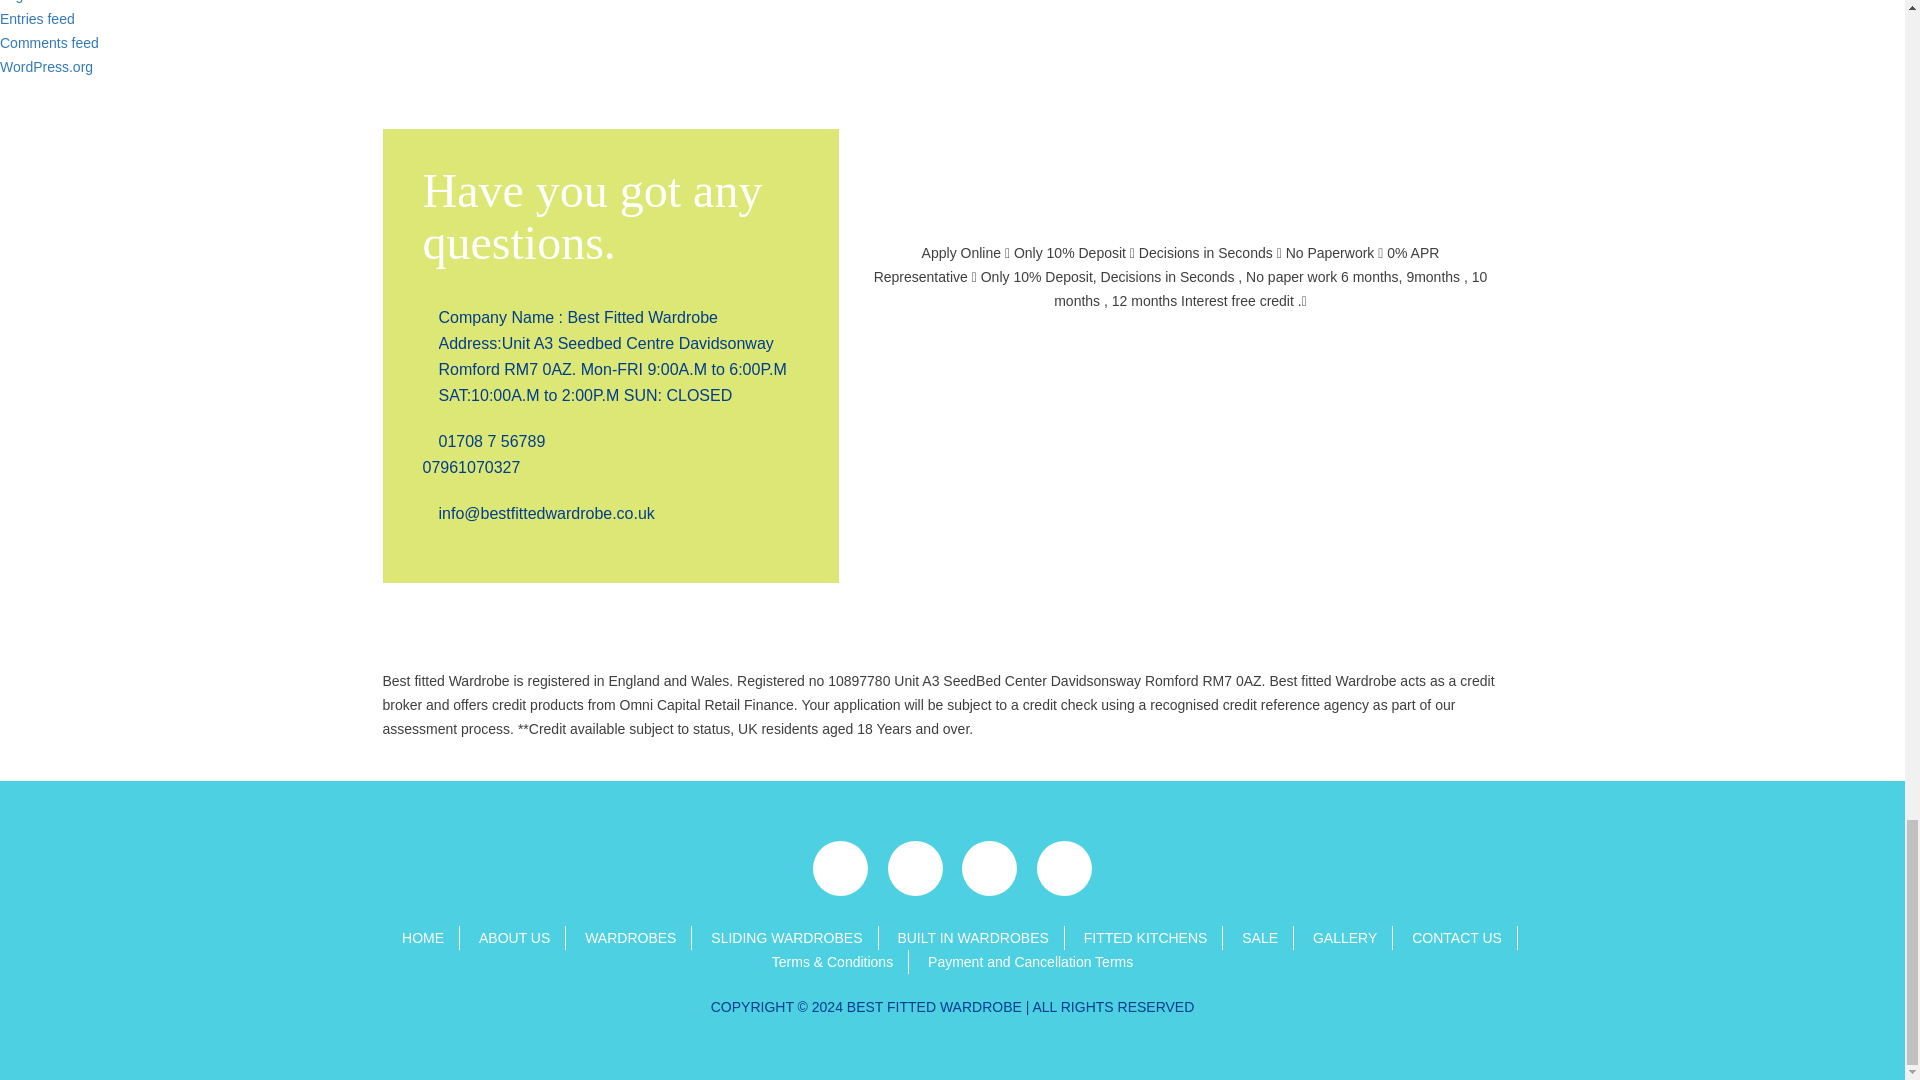  What do you see at coordinates (514, 938) in the screenshot?
I see `ABOUT US` at bounding box center [514, 938].